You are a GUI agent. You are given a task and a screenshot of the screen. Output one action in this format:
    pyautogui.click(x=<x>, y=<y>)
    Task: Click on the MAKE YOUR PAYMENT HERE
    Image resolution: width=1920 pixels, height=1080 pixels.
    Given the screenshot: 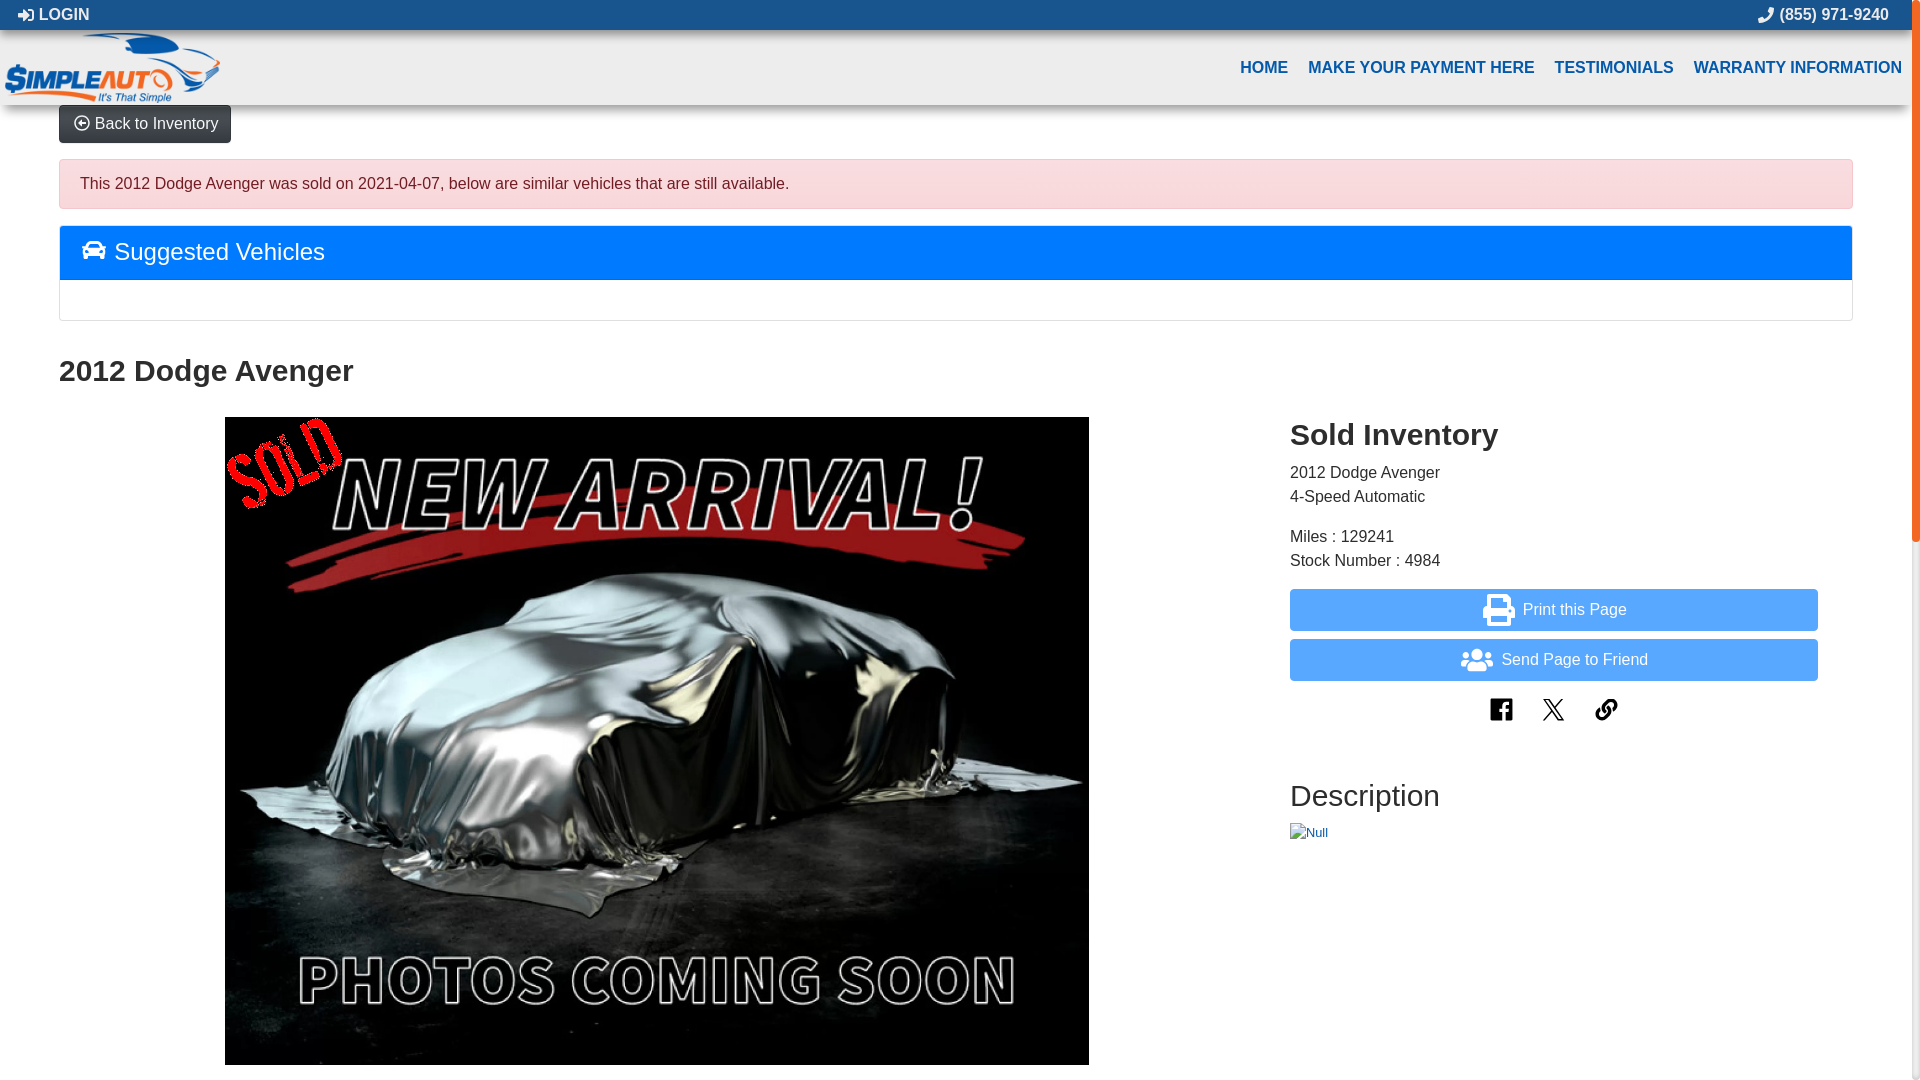 What is the action you would take?
    pyautogui.click(x=1420, y=67)
    